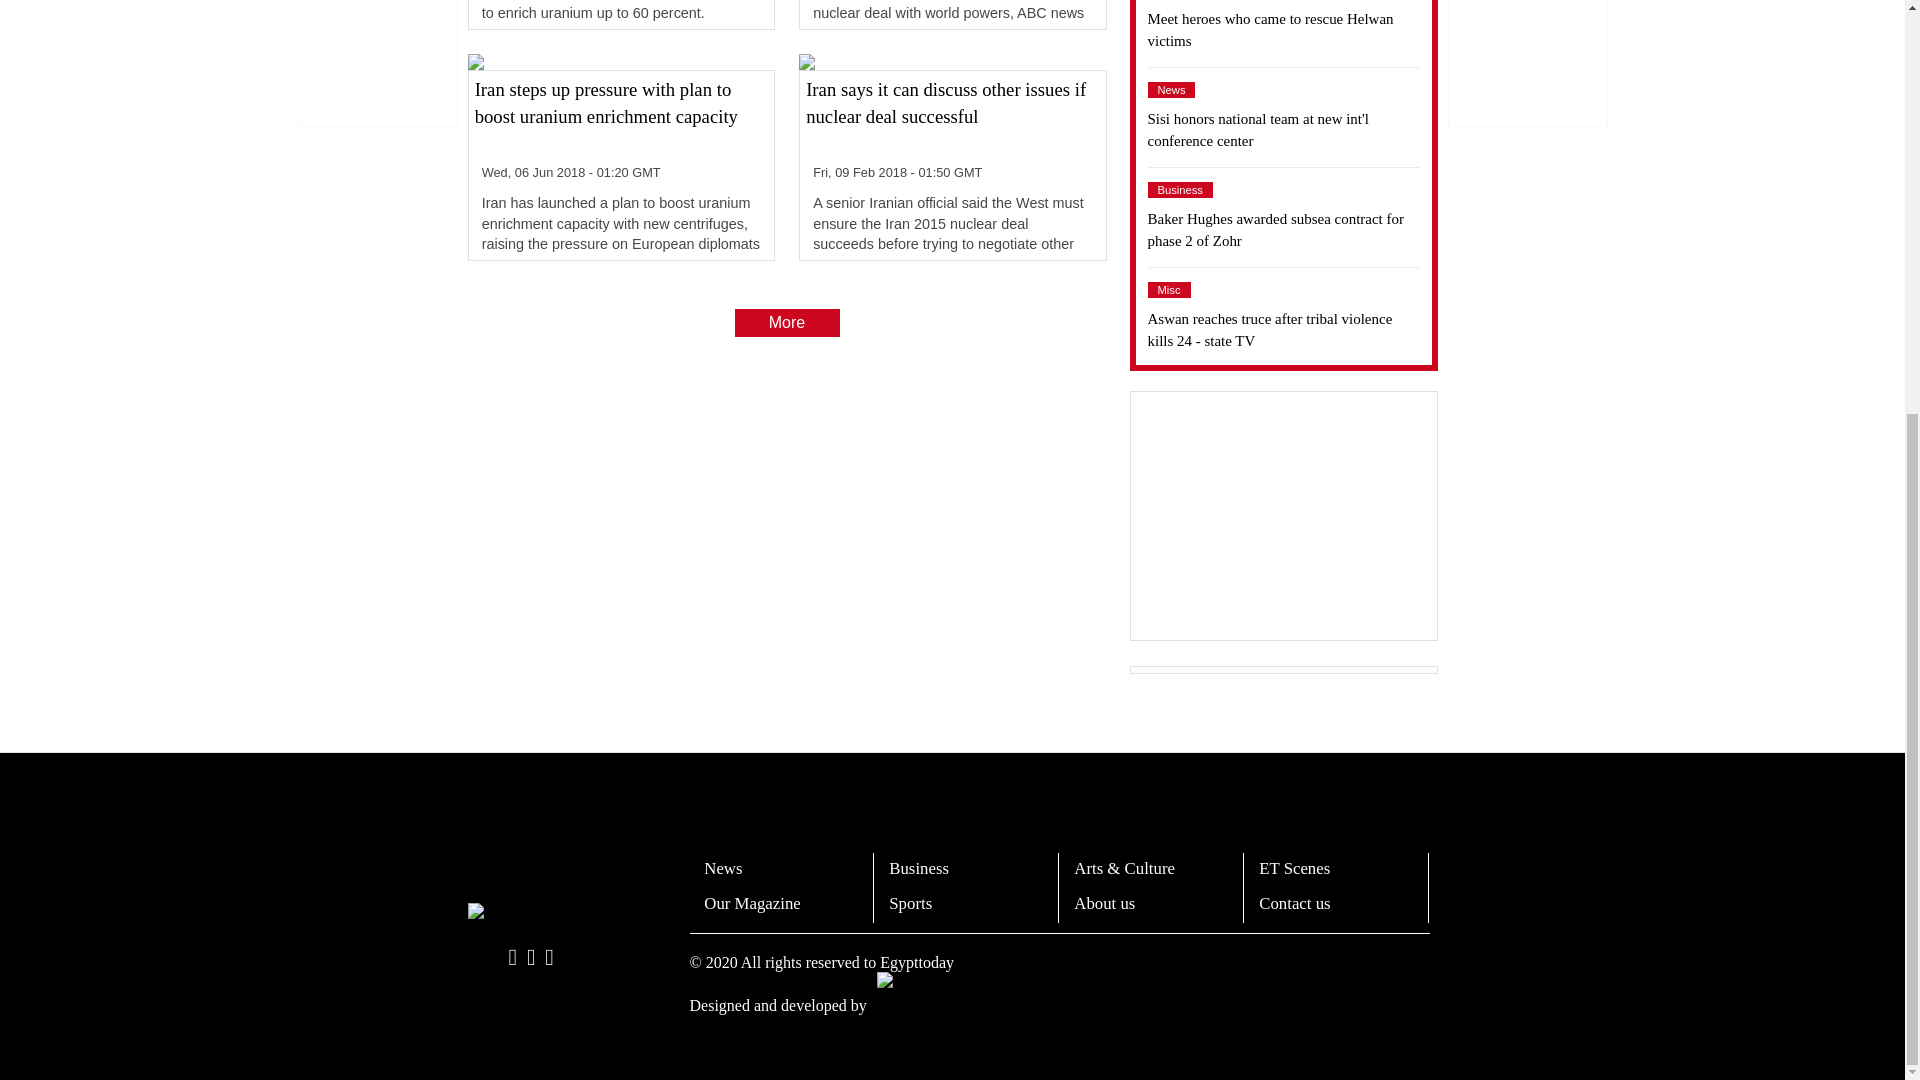 Image resolution: width=1920 pixels, height=1080 pixels. Describe the element at coordinates (1172, 90) in the screenshot. I see `News` at that location.